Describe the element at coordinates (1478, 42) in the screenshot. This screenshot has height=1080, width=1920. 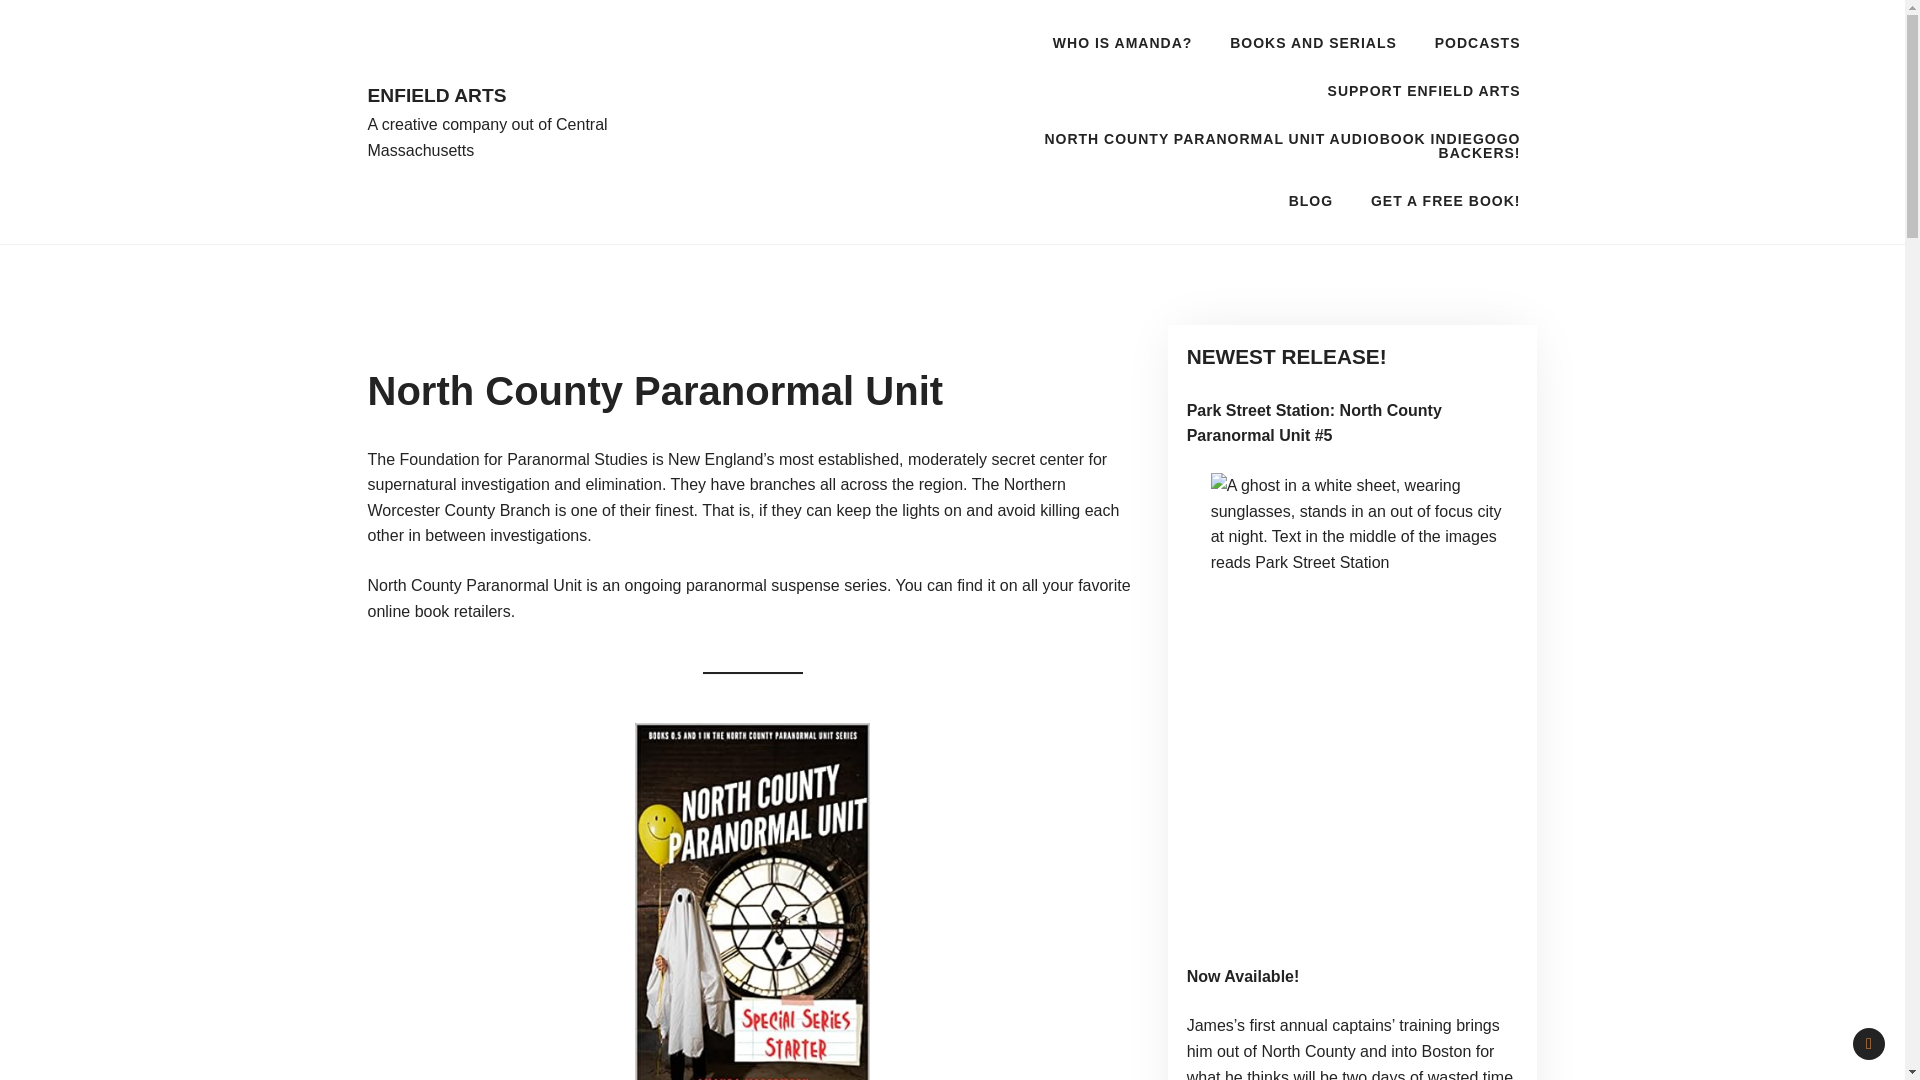
I see `PODCASTS` at that location.